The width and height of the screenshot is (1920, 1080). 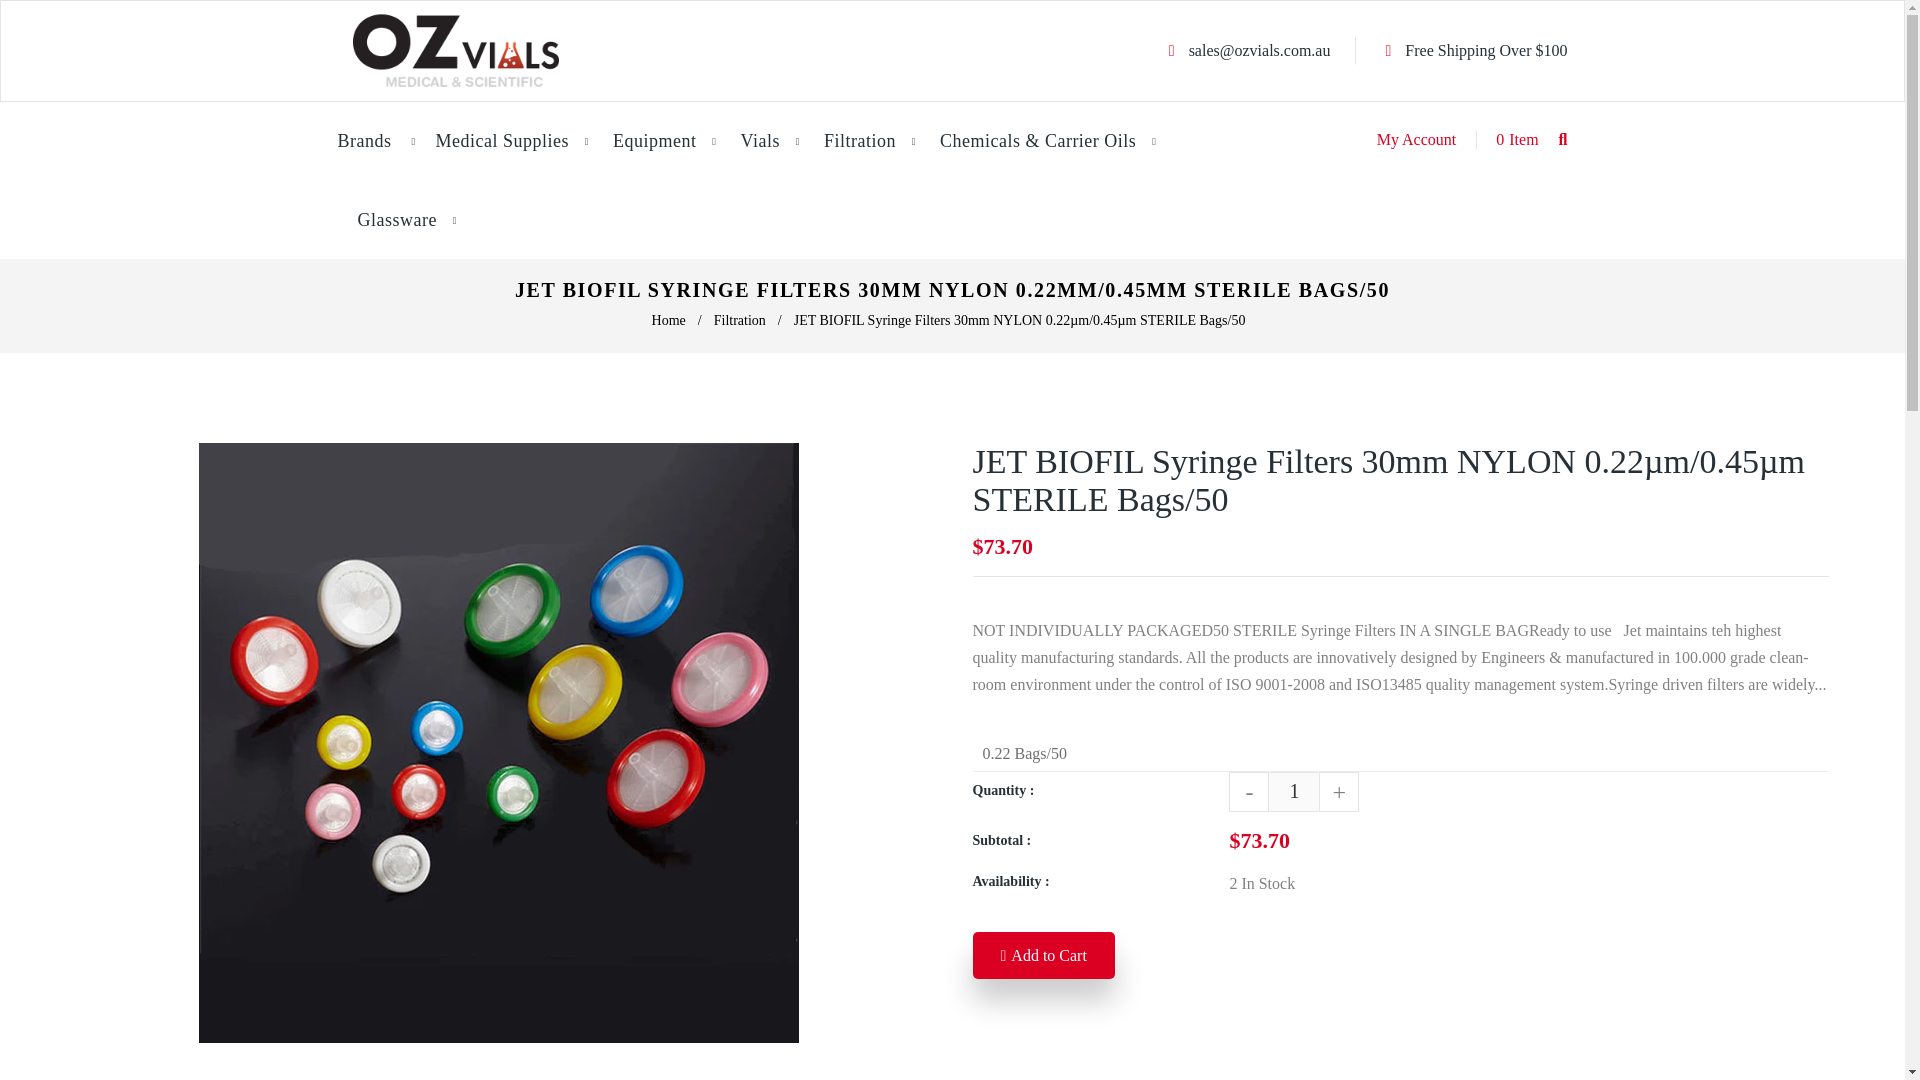 What do you see at coordinates (654, 141) in the screenshot?
I see `Equipment` at bounding box center [654, 141].